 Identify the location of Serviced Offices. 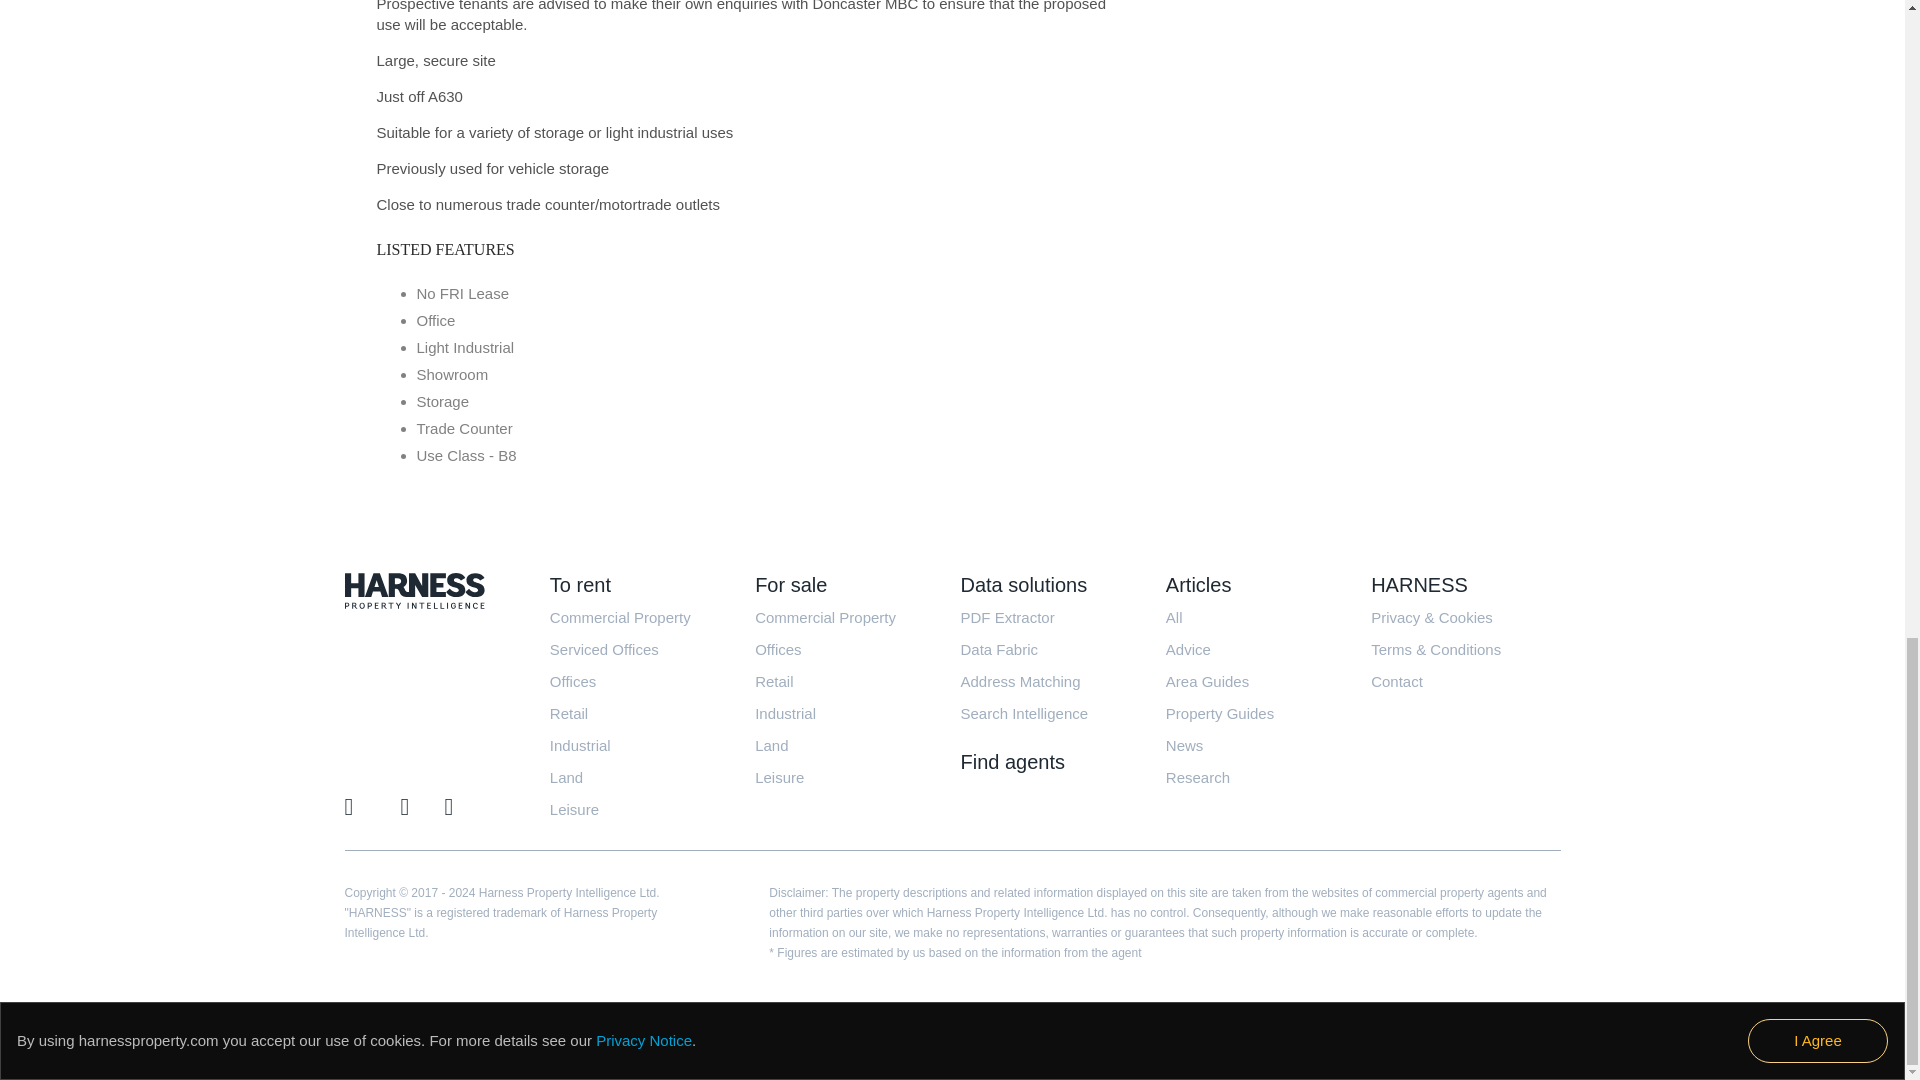
(604, 648).